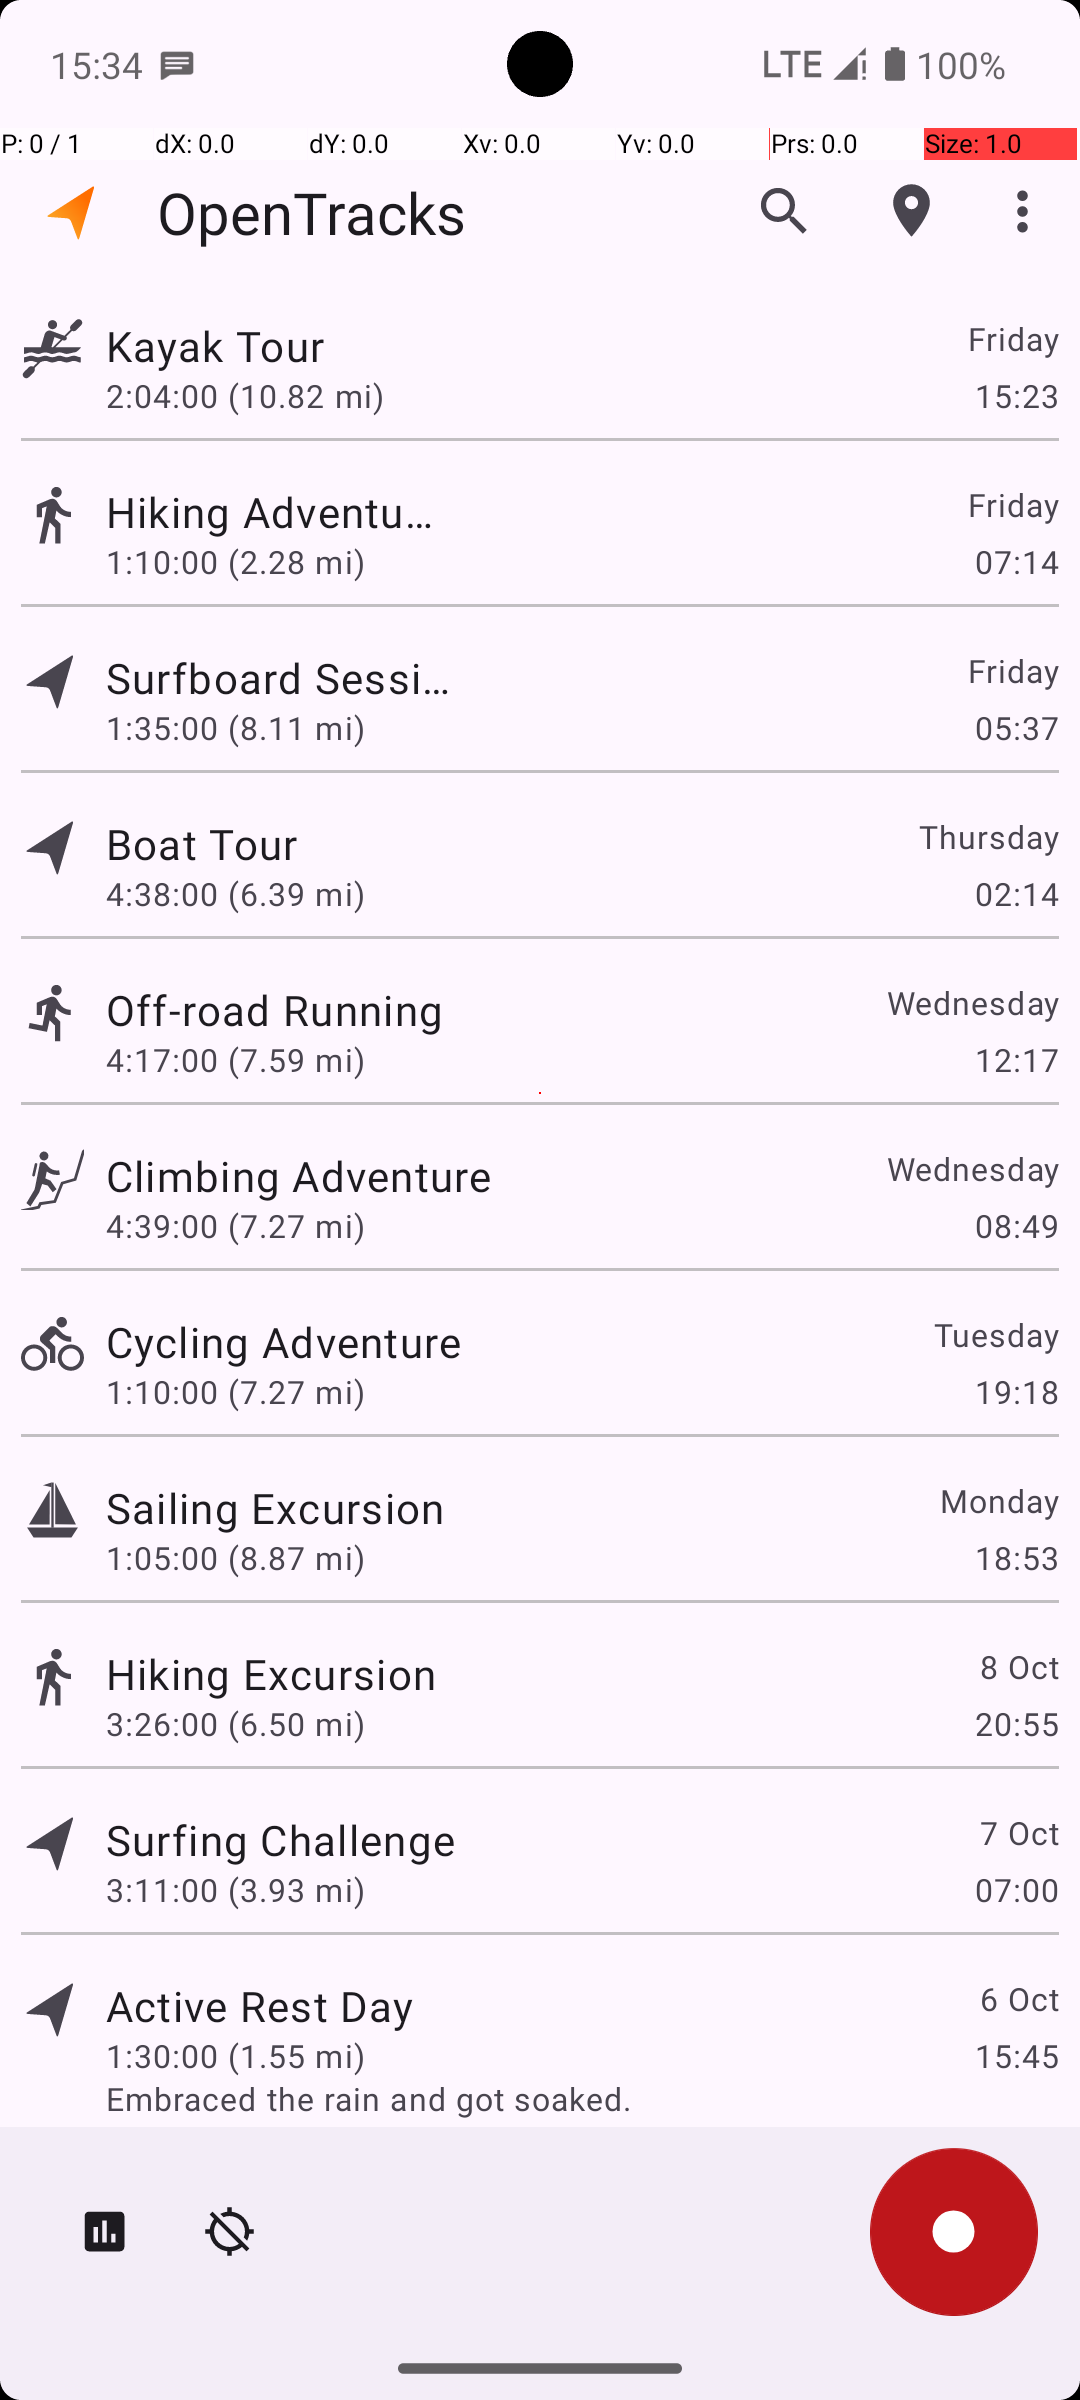 This screenshot has width=1080, height=2400. What do you see at coordinates (236, 1890) in the screenshot?
I see `3:11:00 (3.93 mi)` at bounding box center [236, 1890].